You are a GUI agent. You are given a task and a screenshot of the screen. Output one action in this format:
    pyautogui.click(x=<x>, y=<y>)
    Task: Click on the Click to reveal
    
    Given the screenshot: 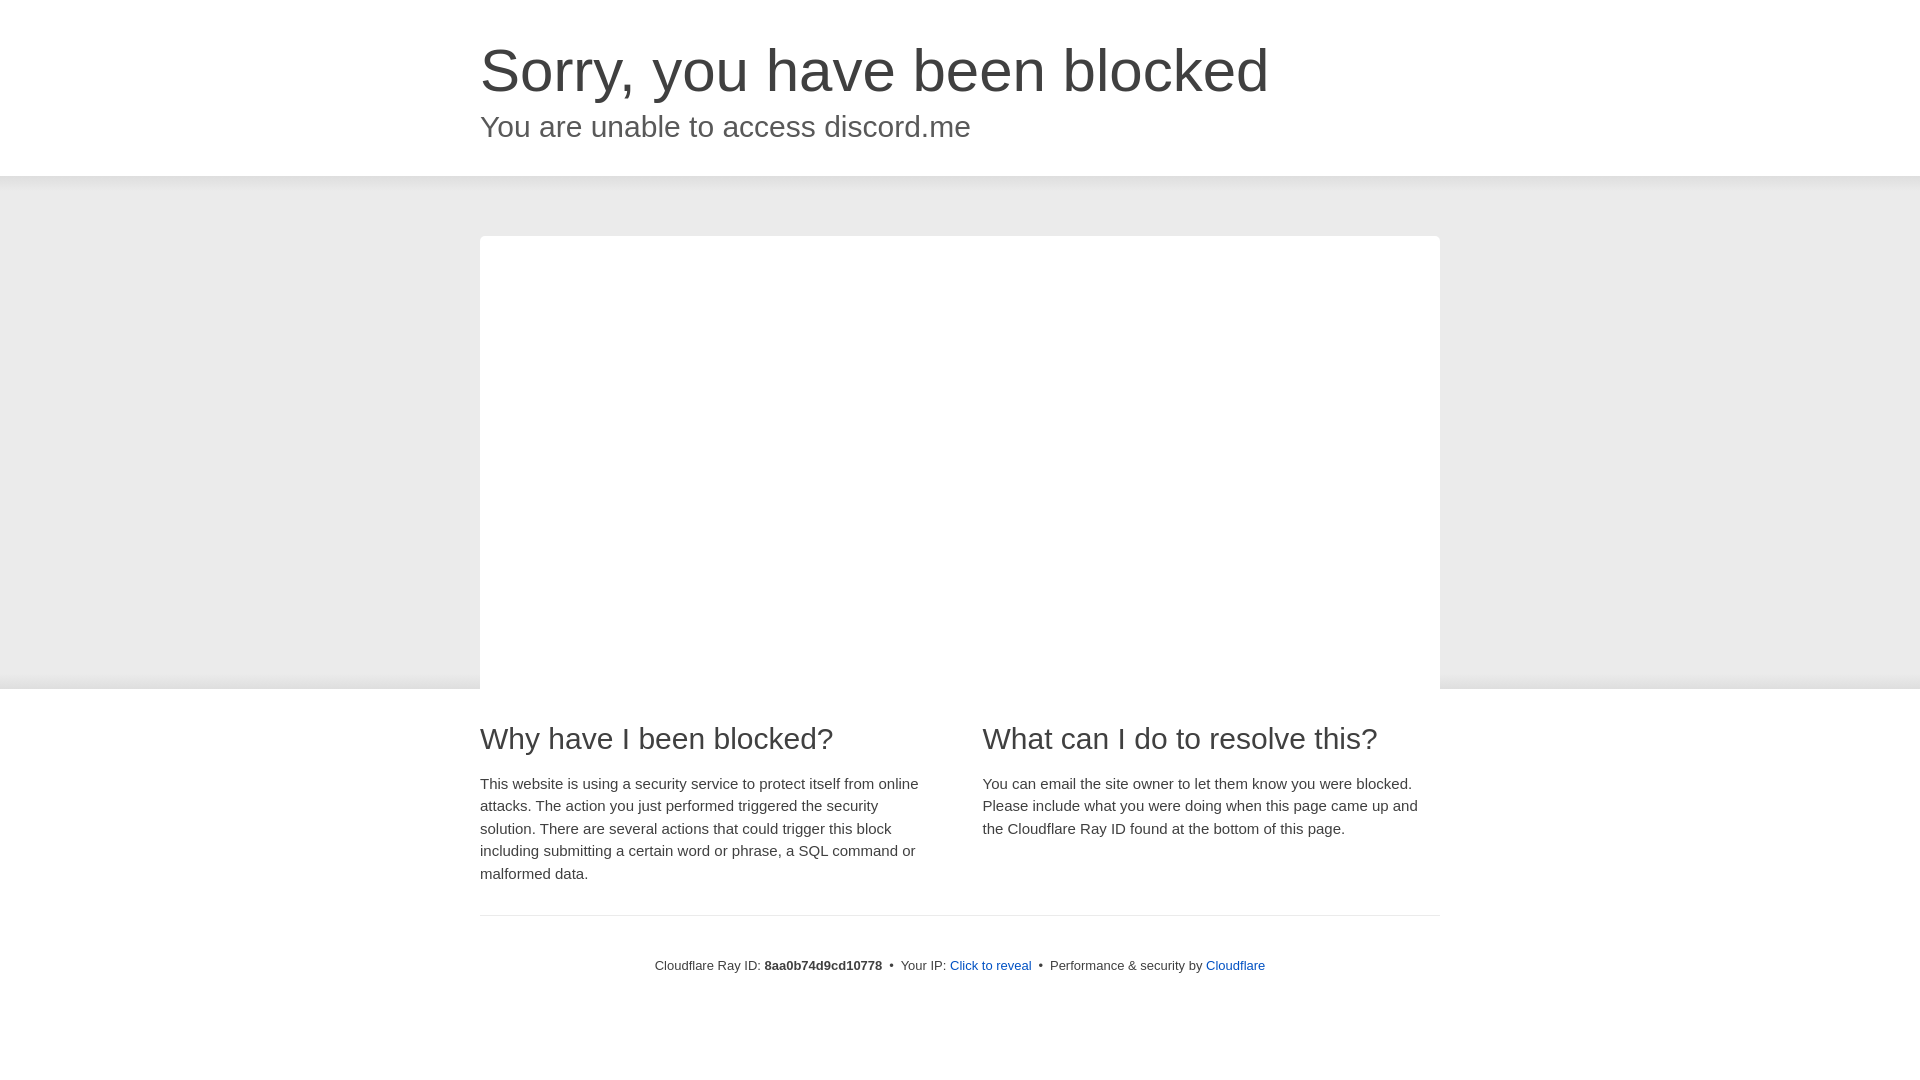 What is the action you would take?
    pyautogui.click(x=991, y=966)
    